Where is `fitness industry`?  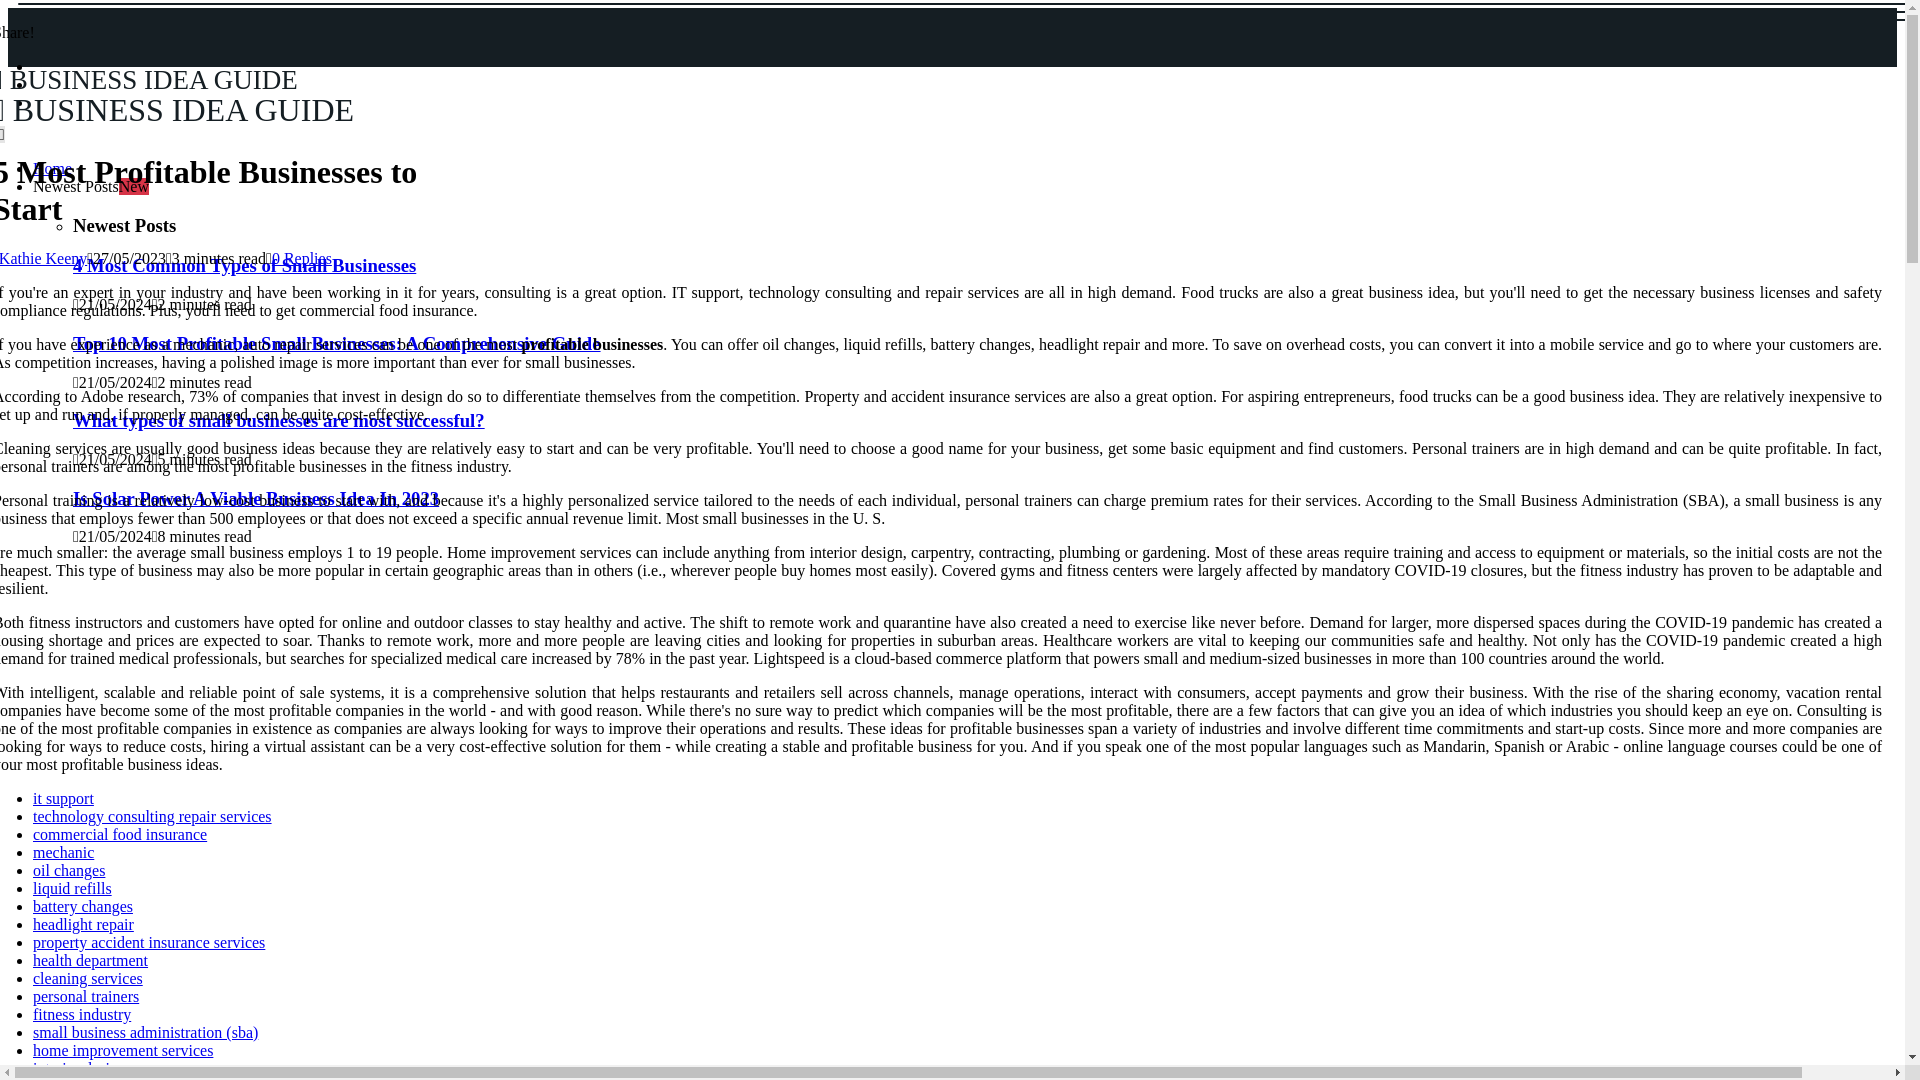 fitness industry is located at coordinates (300, 96).